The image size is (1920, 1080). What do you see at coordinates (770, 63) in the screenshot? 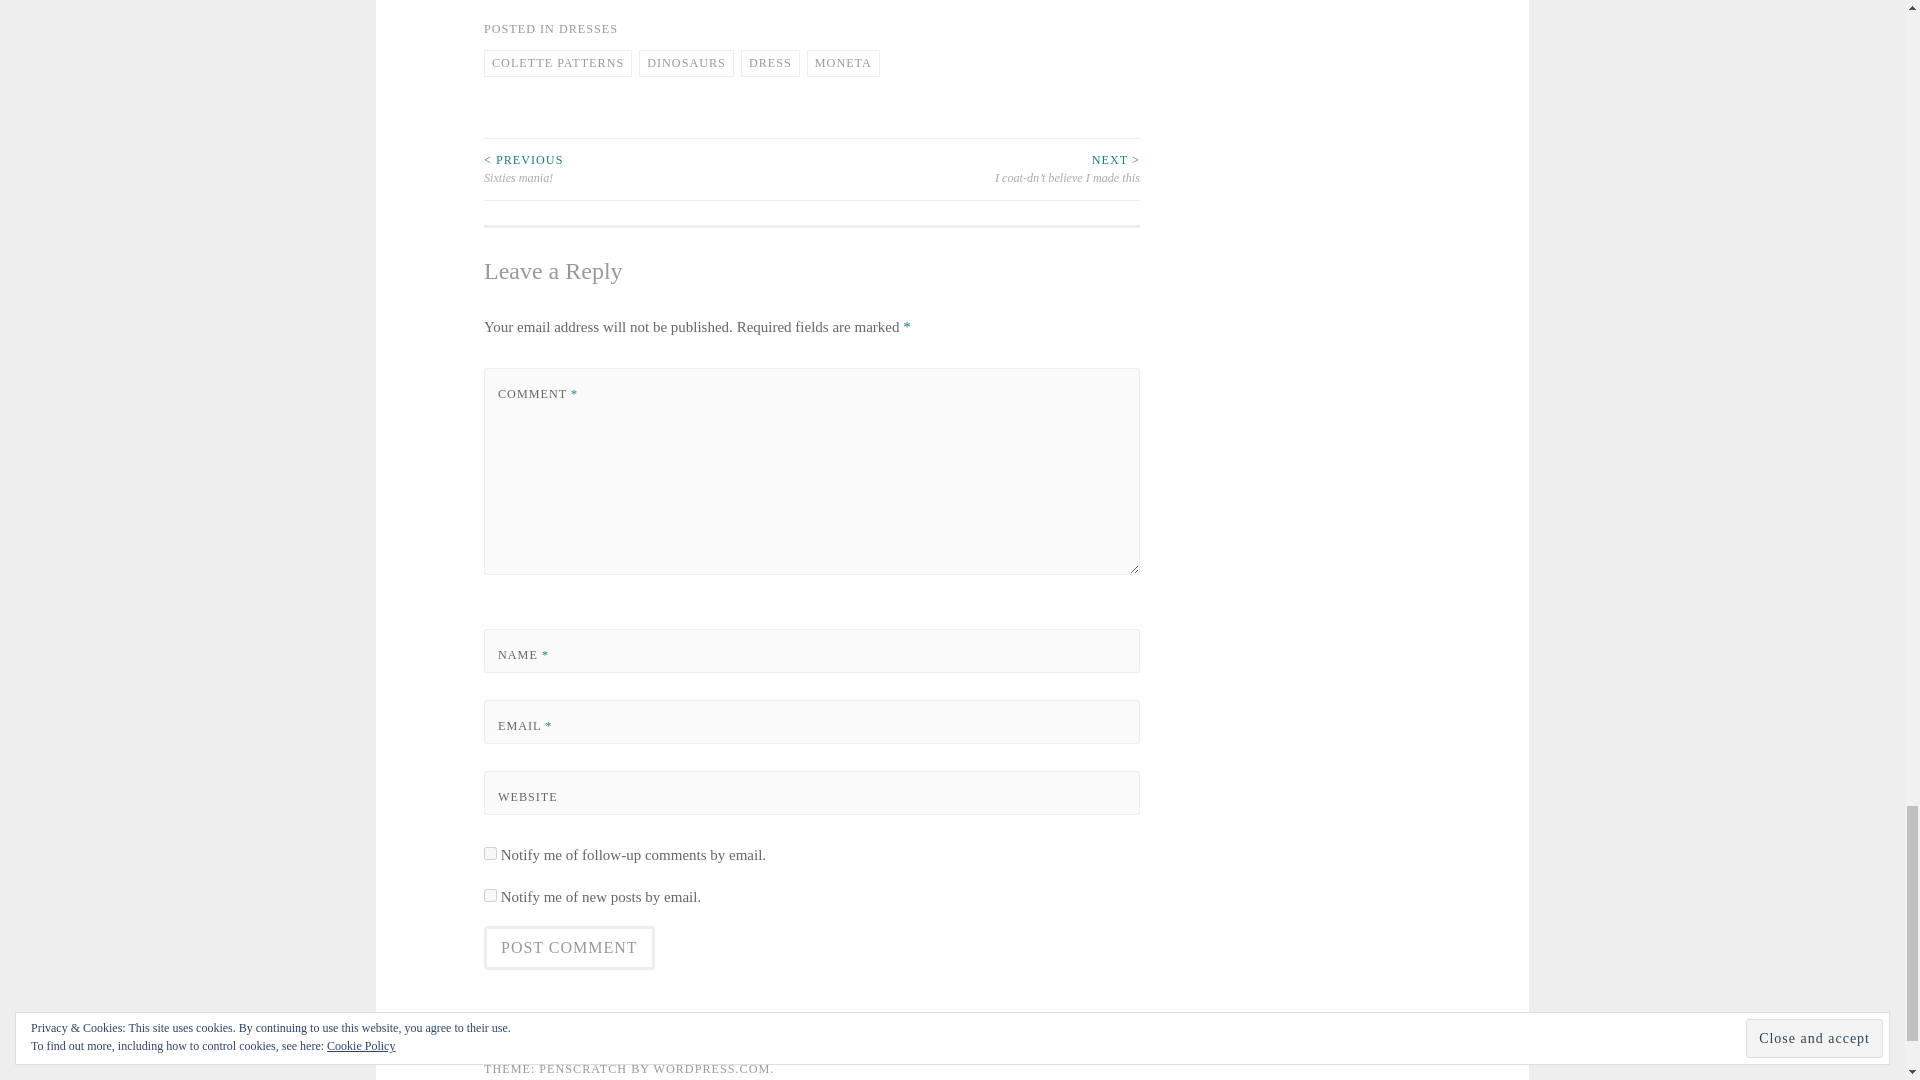
I see `DRESS` at bounding box center [770, 63].